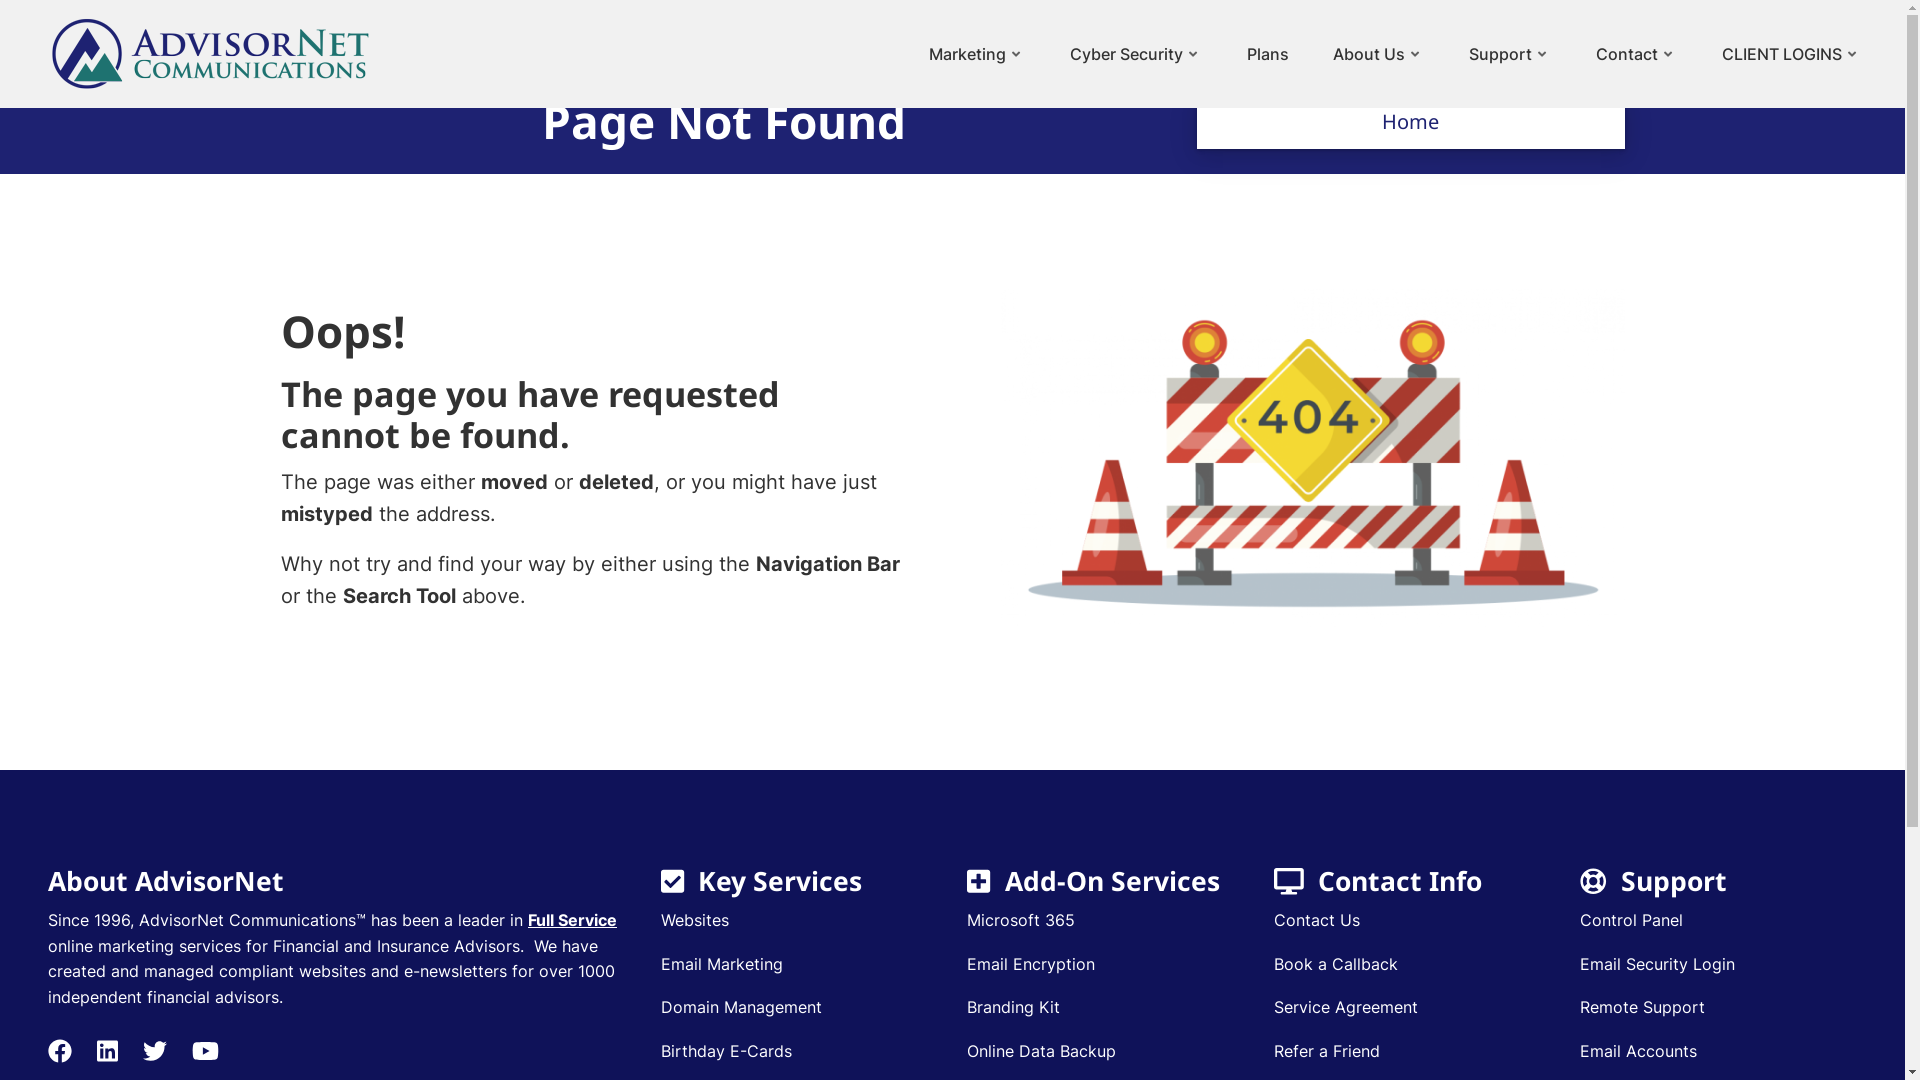  I want to click on Branding Kit, so click(1014, 1008).